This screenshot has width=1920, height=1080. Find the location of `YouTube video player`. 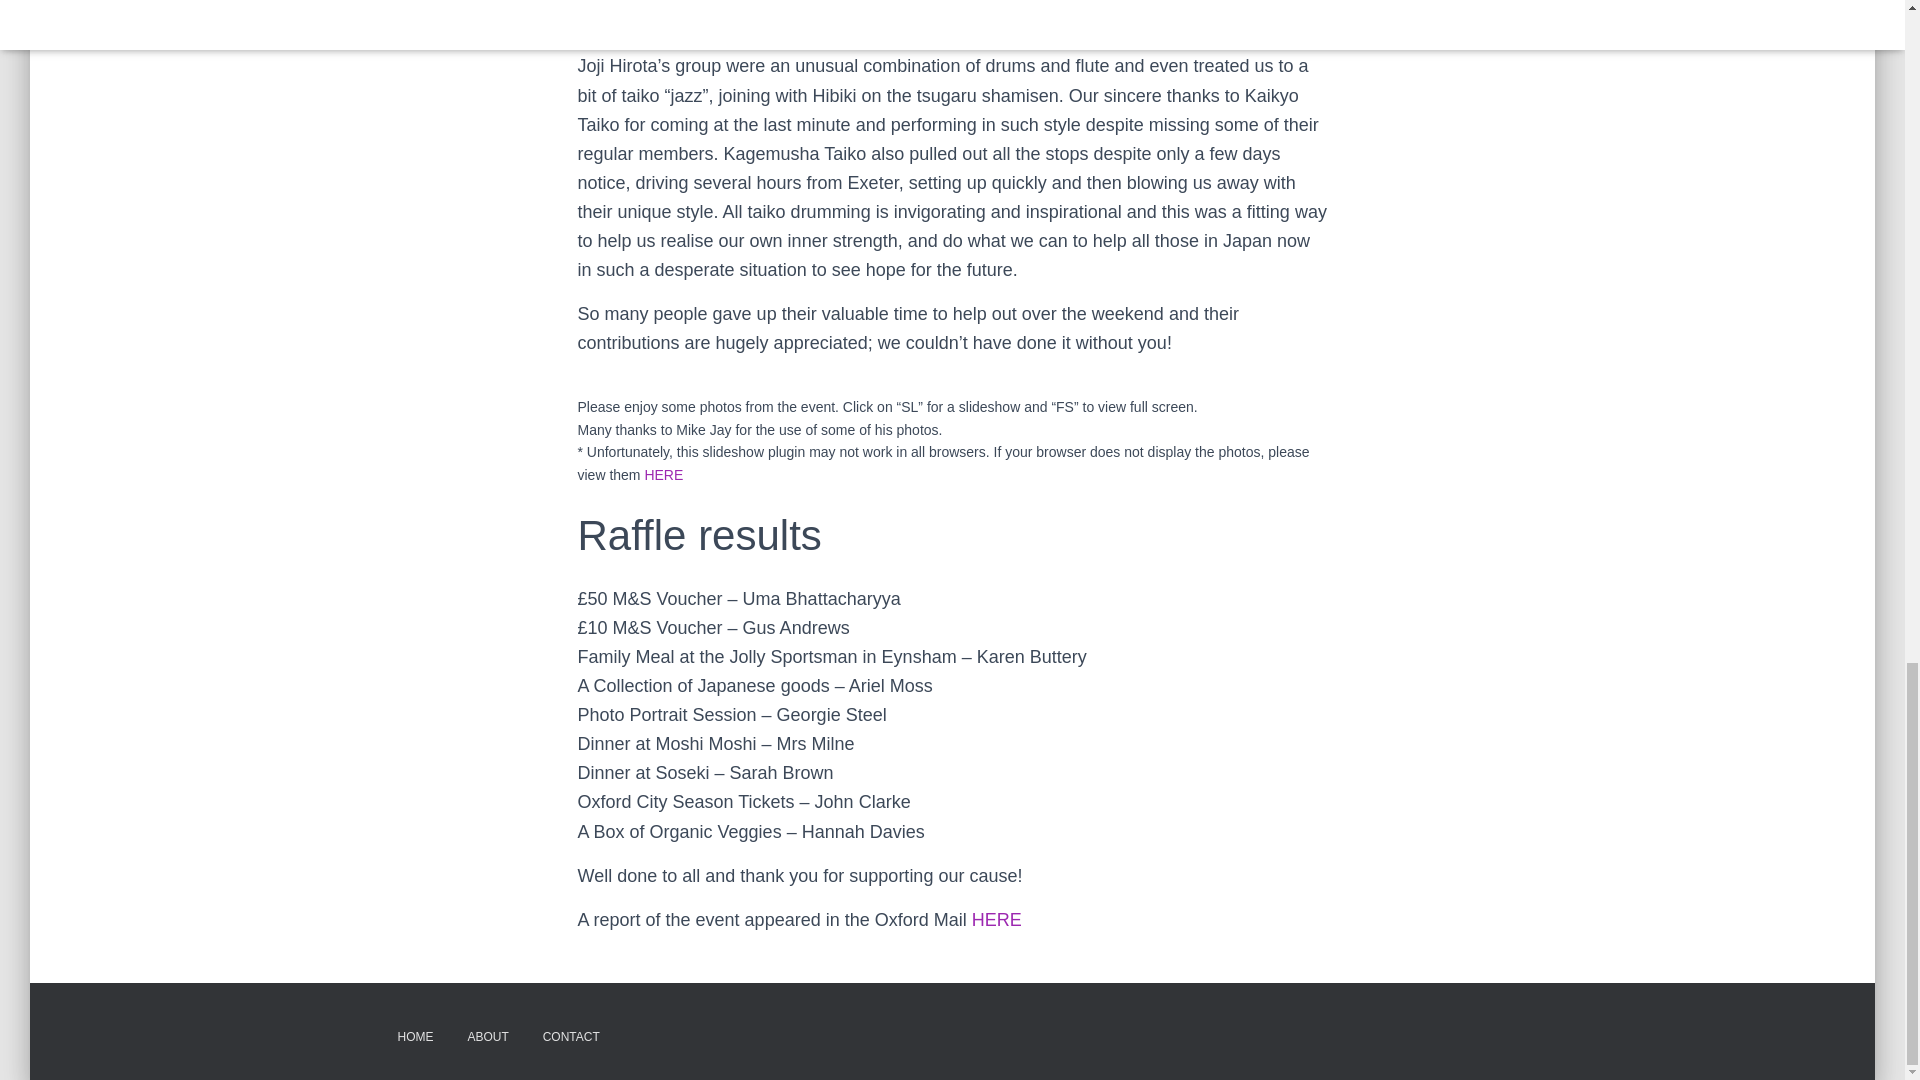

YouTube video player is located at coordinates (943, 14).